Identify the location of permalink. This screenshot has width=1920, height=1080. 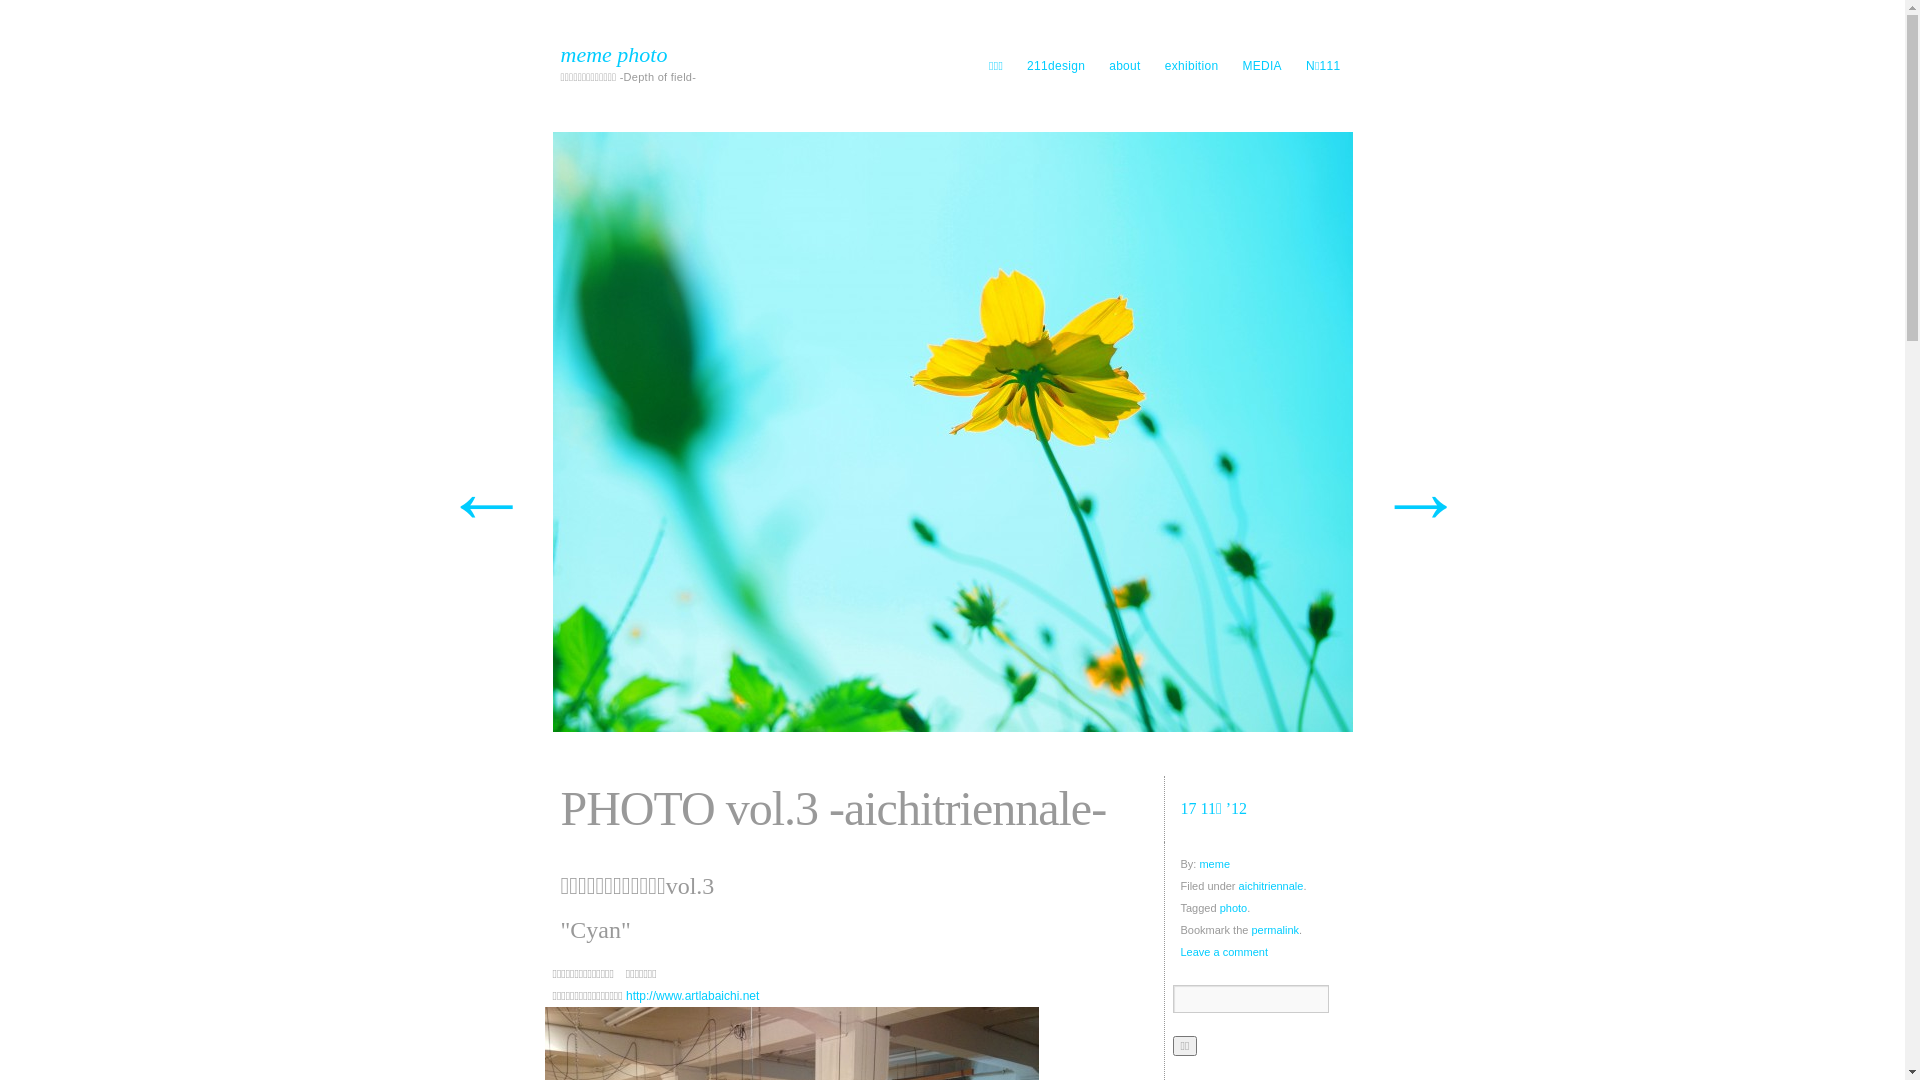
(1275, 930).